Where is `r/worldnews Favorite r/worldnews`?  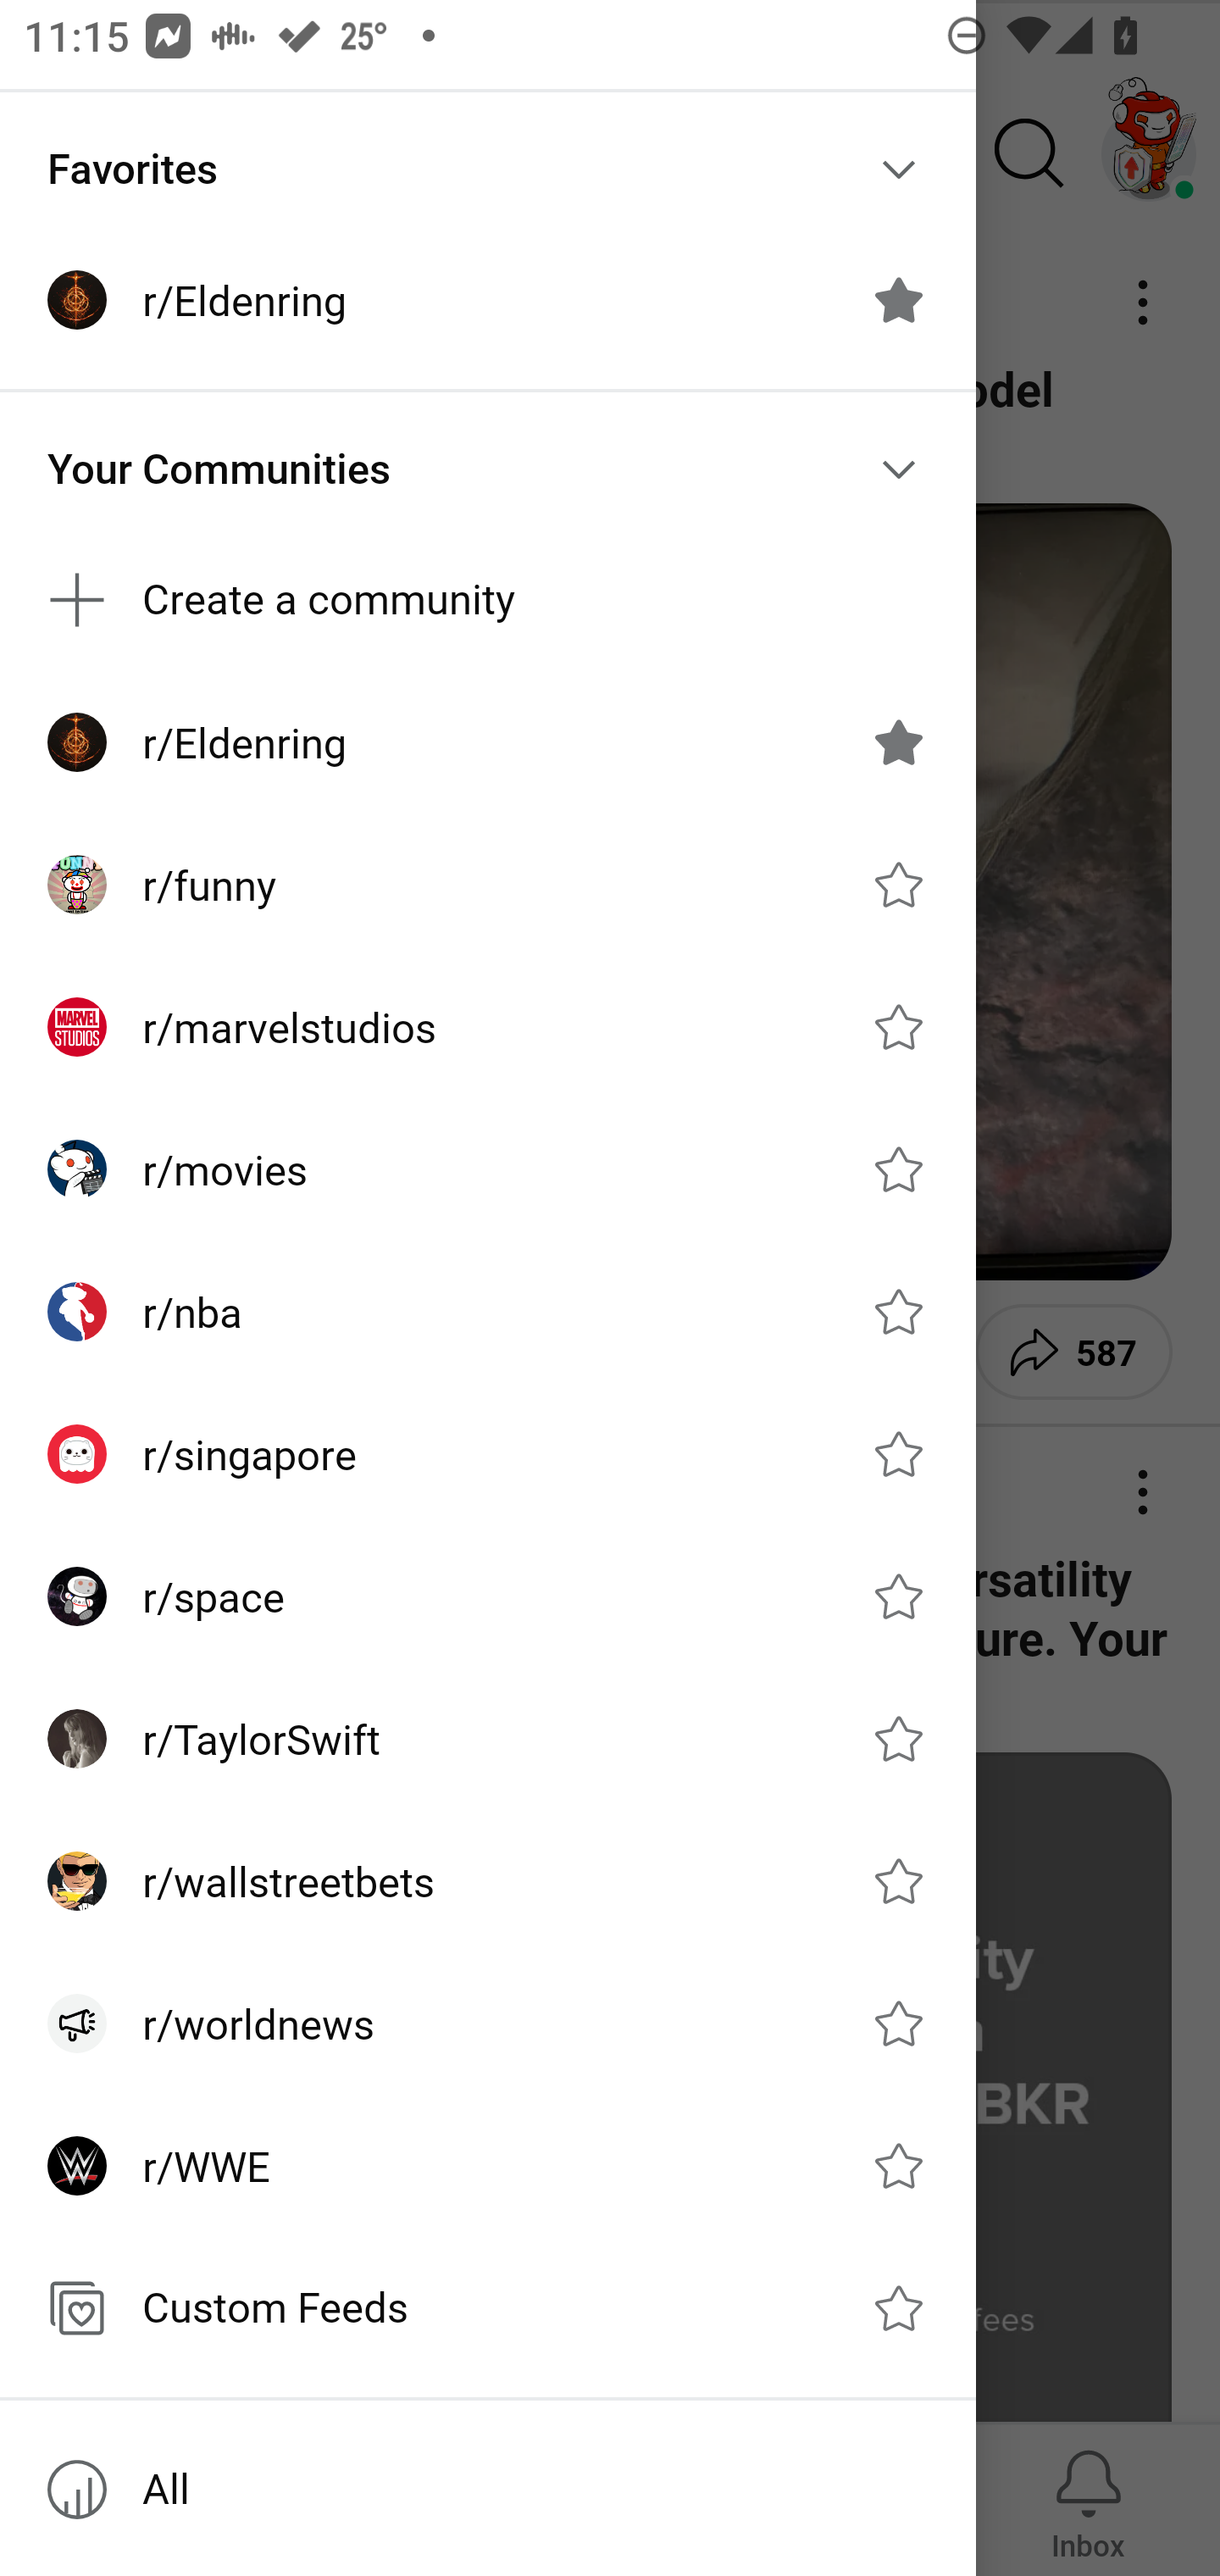
r/worldnews Favorite r/worldnews is located at coordinates (488, 2024).